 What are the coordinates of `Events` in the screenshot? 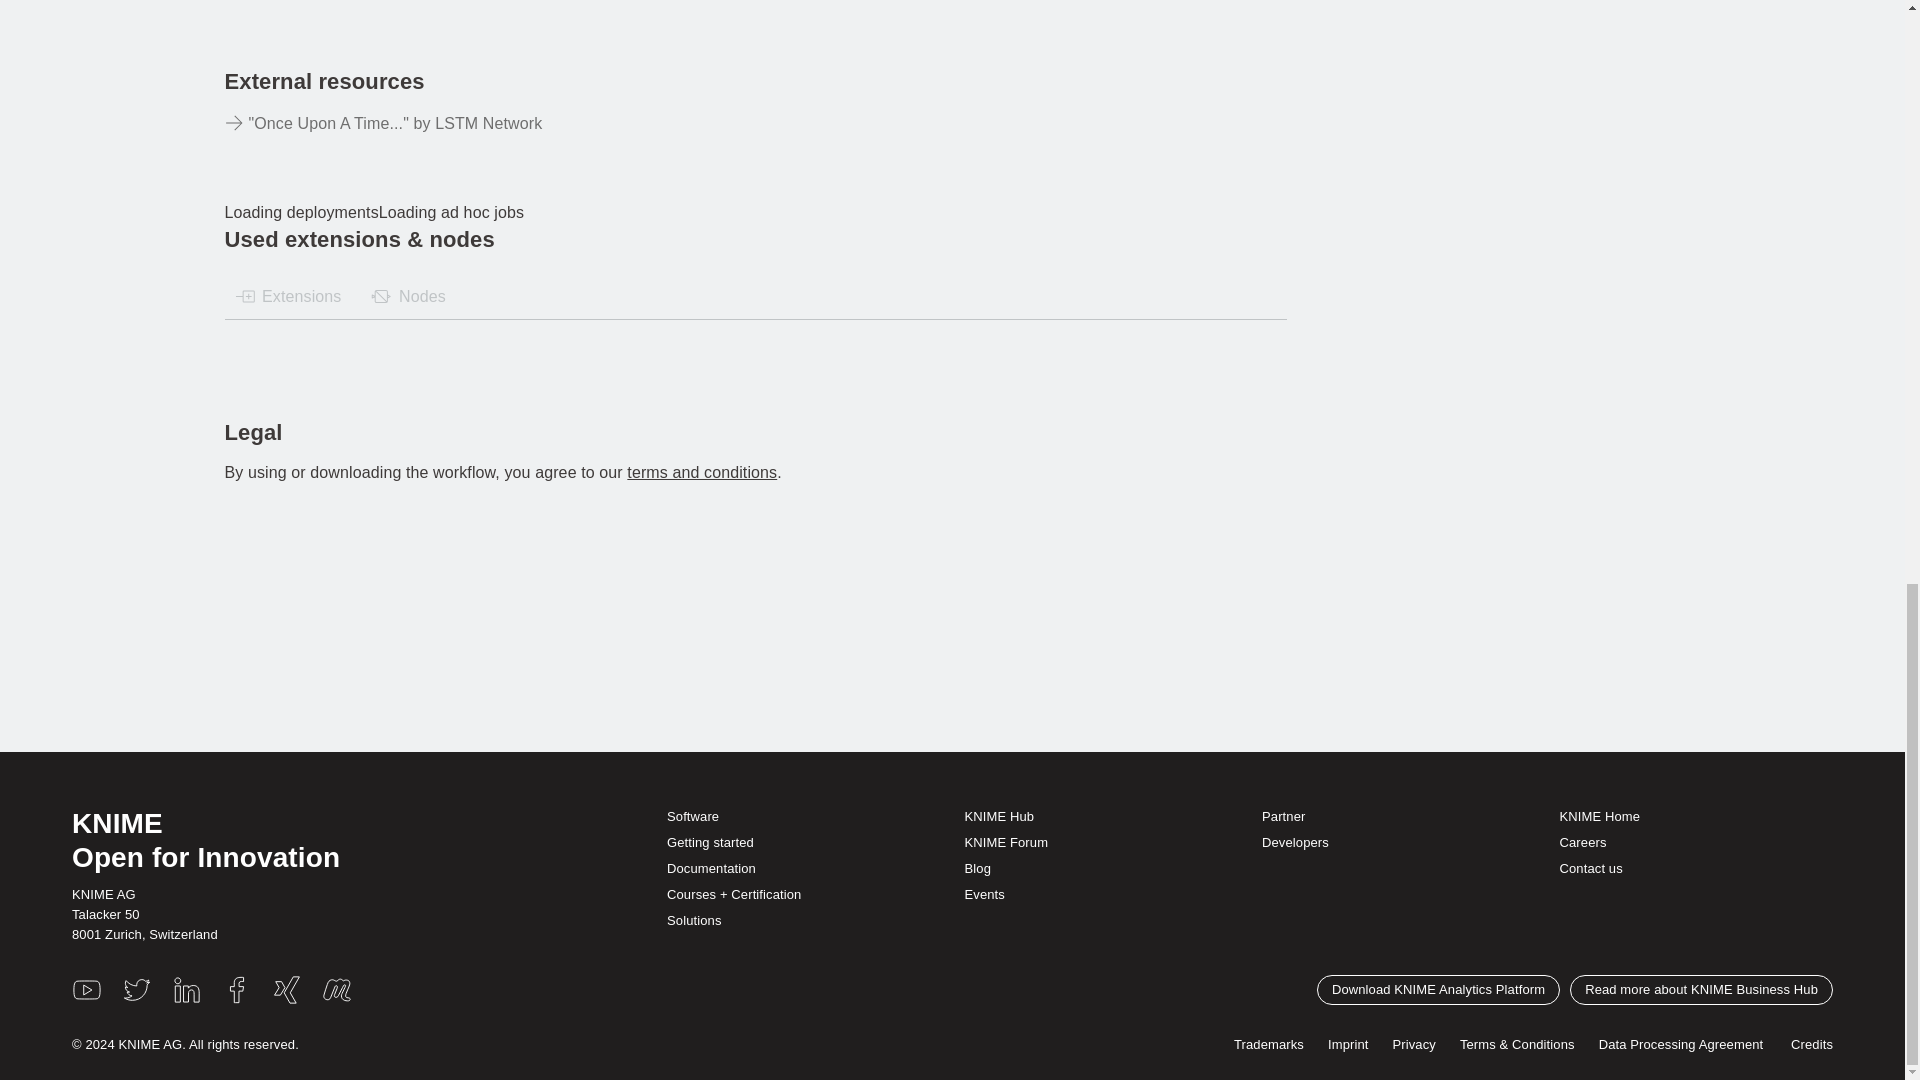 It's located at (984, 894).